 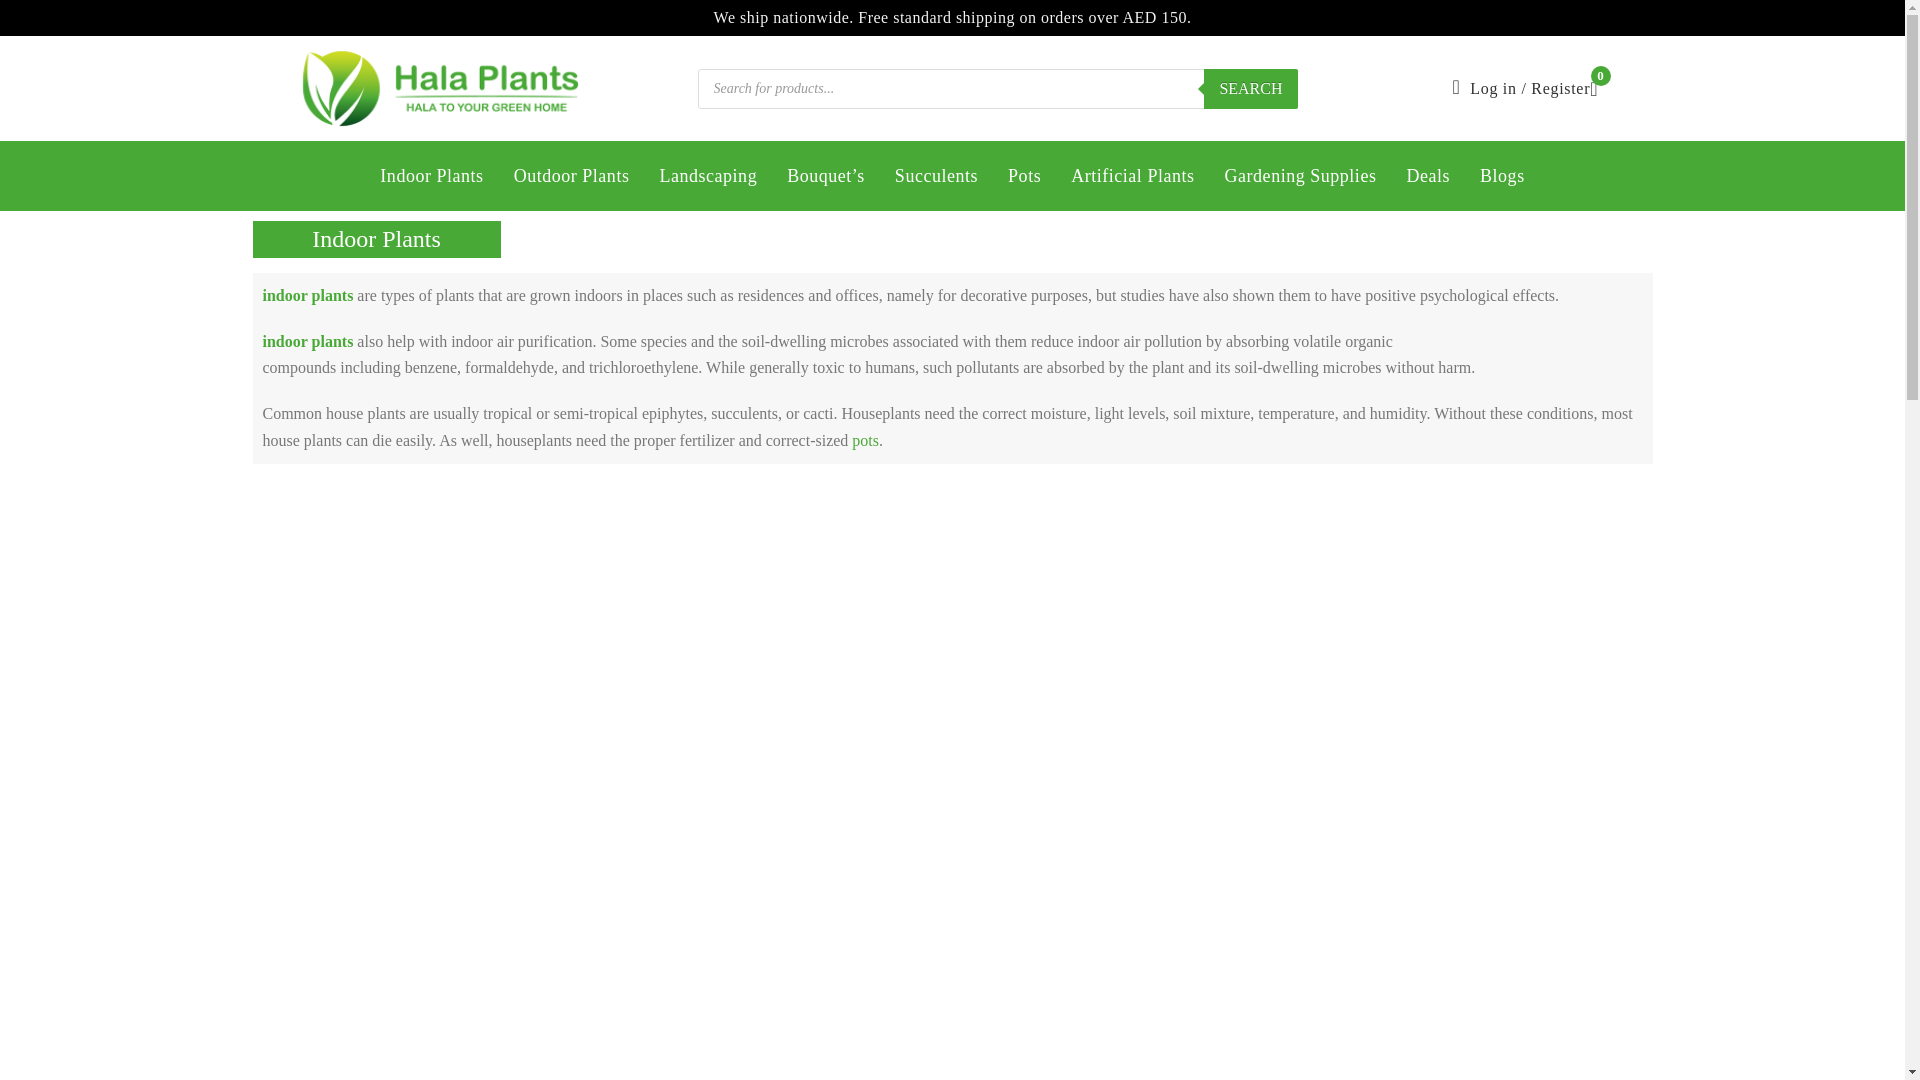 What do you see at coordinates (1502, 176) in the screenshot?
I see `Blogs` at bounding box center [1502, 176].